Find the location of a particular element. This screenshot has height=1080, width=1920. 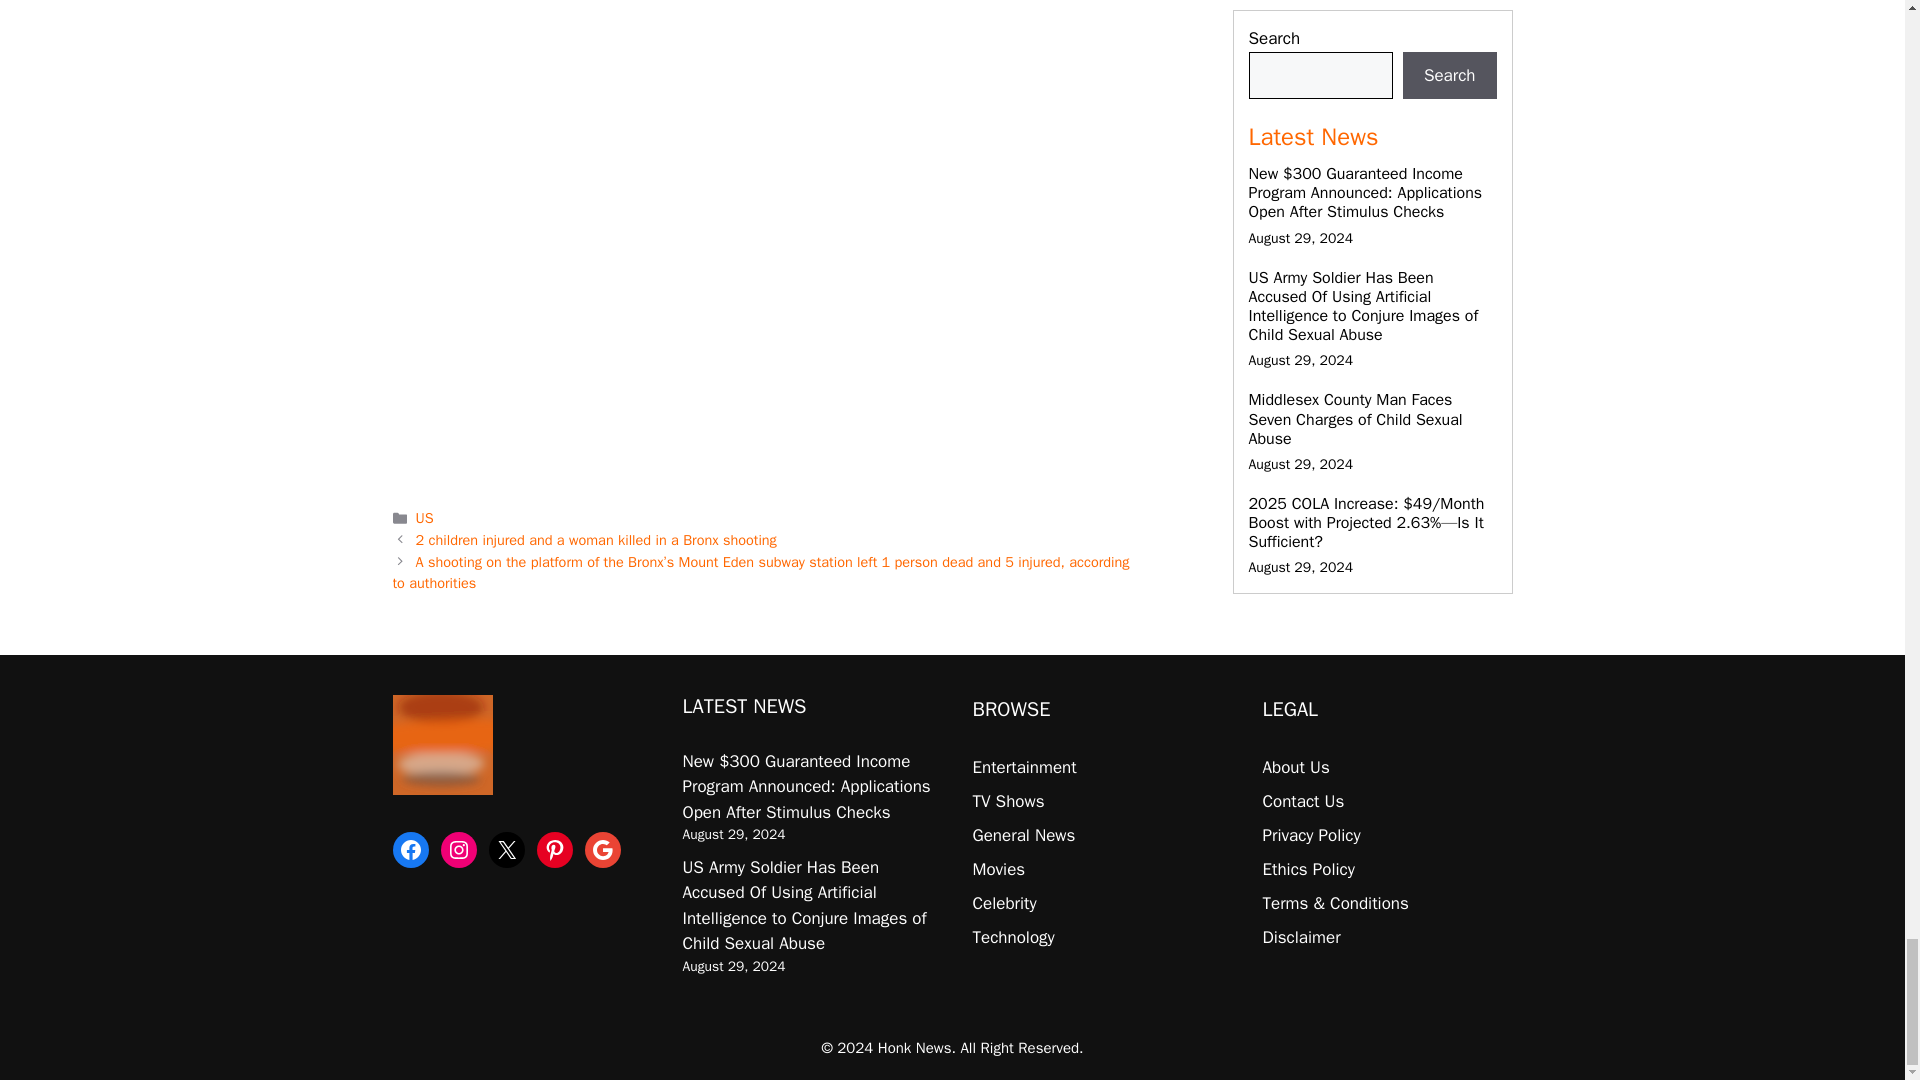

US is located at coordinates (424, 518).